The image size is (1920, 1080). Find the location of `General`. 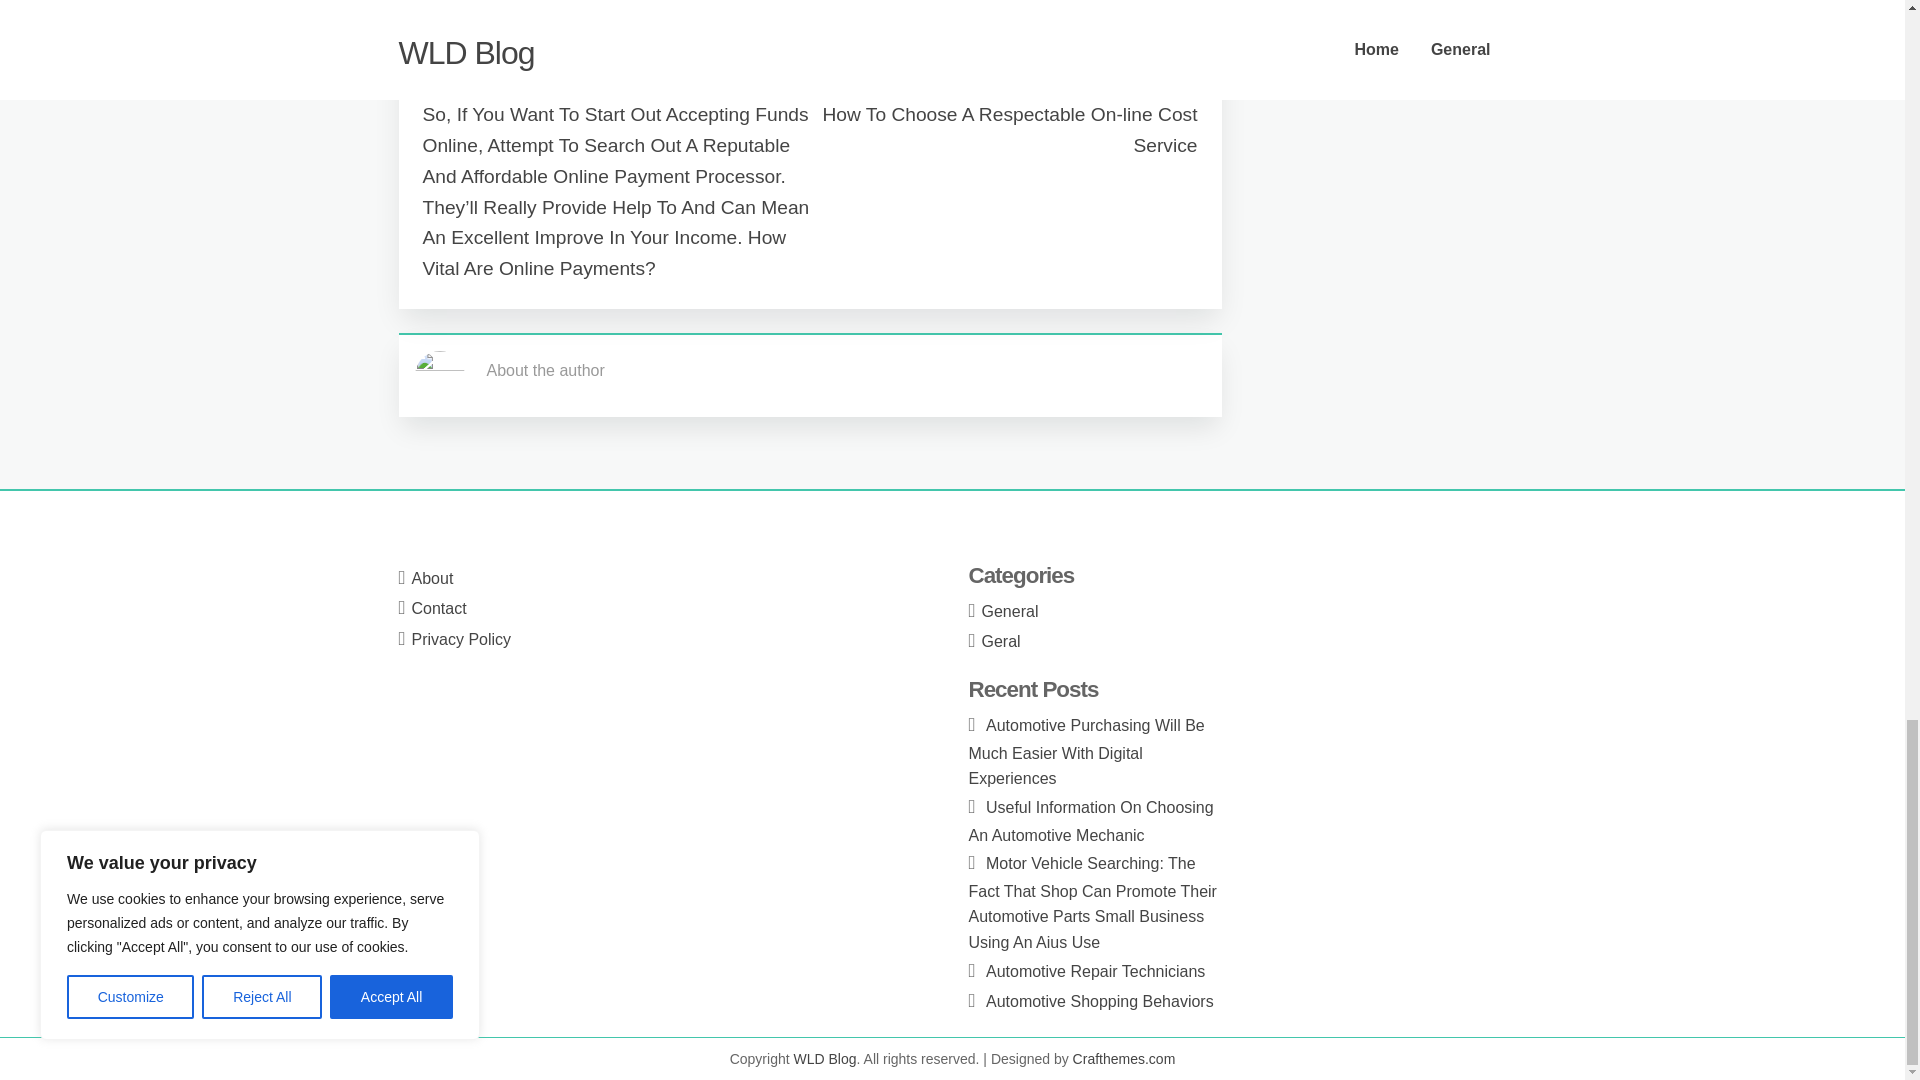

General is located at coordinates (463, 14).